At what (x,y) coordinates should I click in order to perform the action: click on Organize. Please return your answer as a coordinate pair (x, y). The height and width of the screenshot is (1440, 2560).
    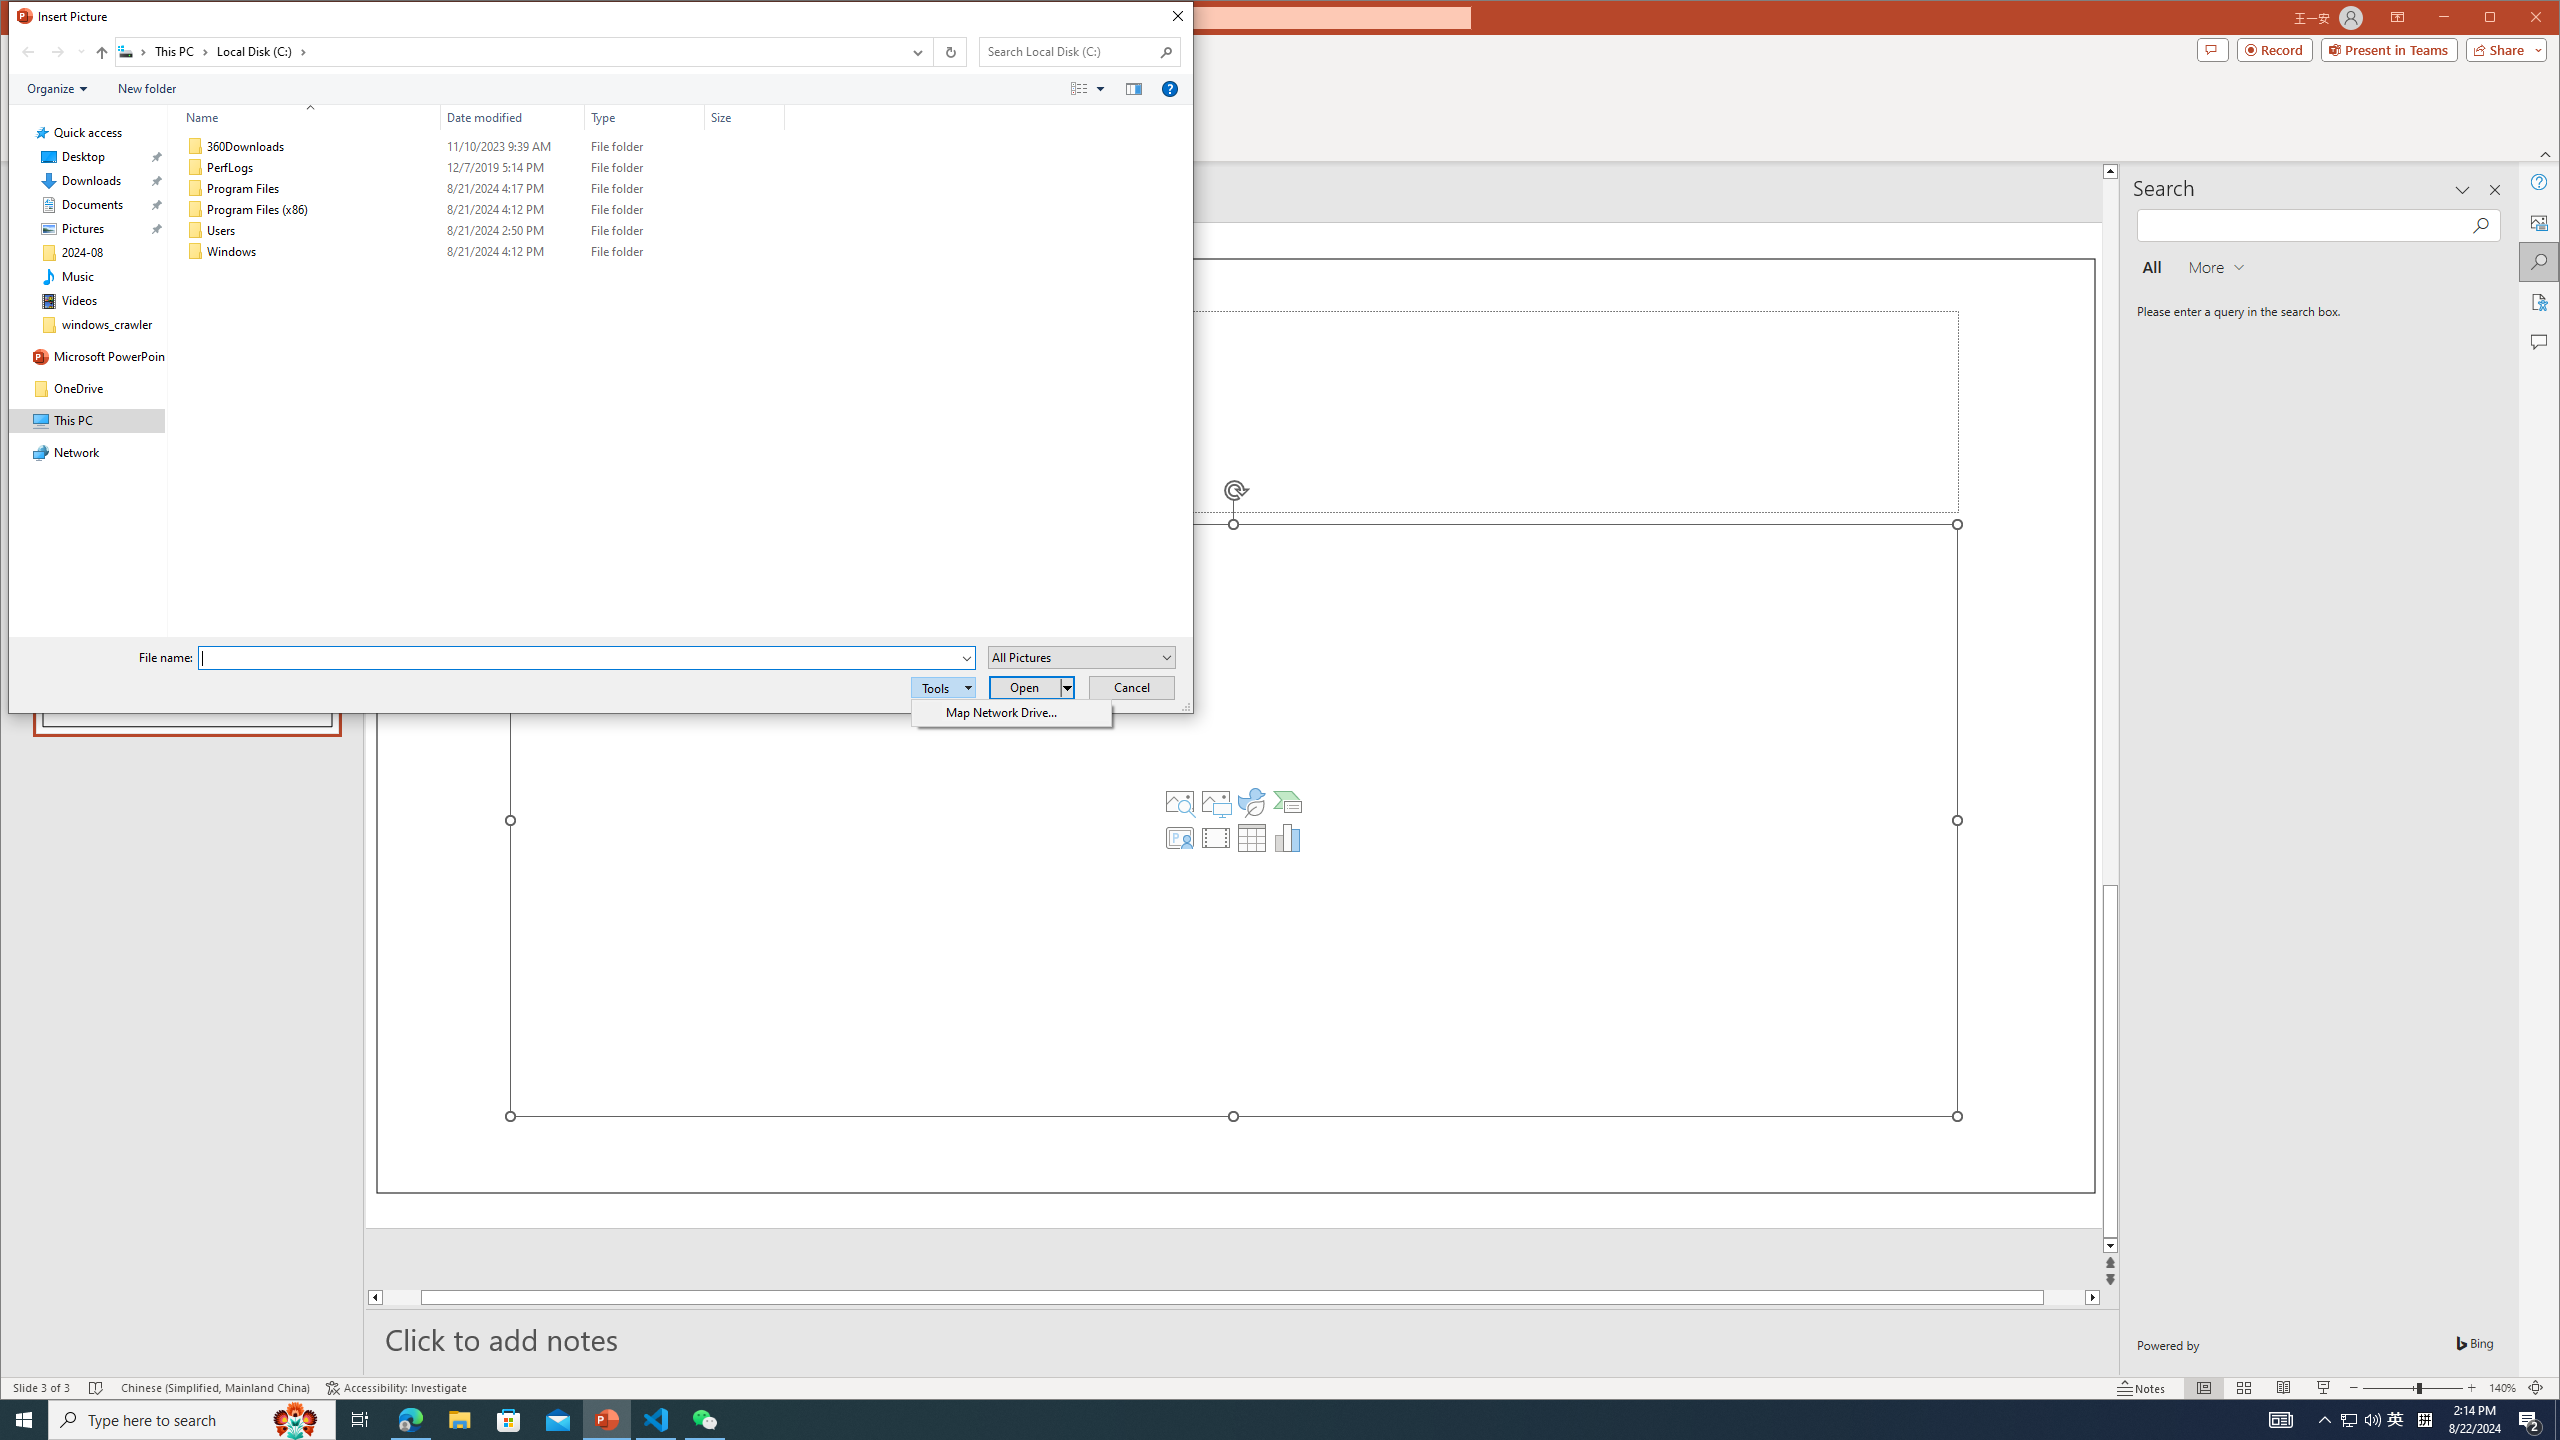
    Looking at the image, I should click on (57, 89).